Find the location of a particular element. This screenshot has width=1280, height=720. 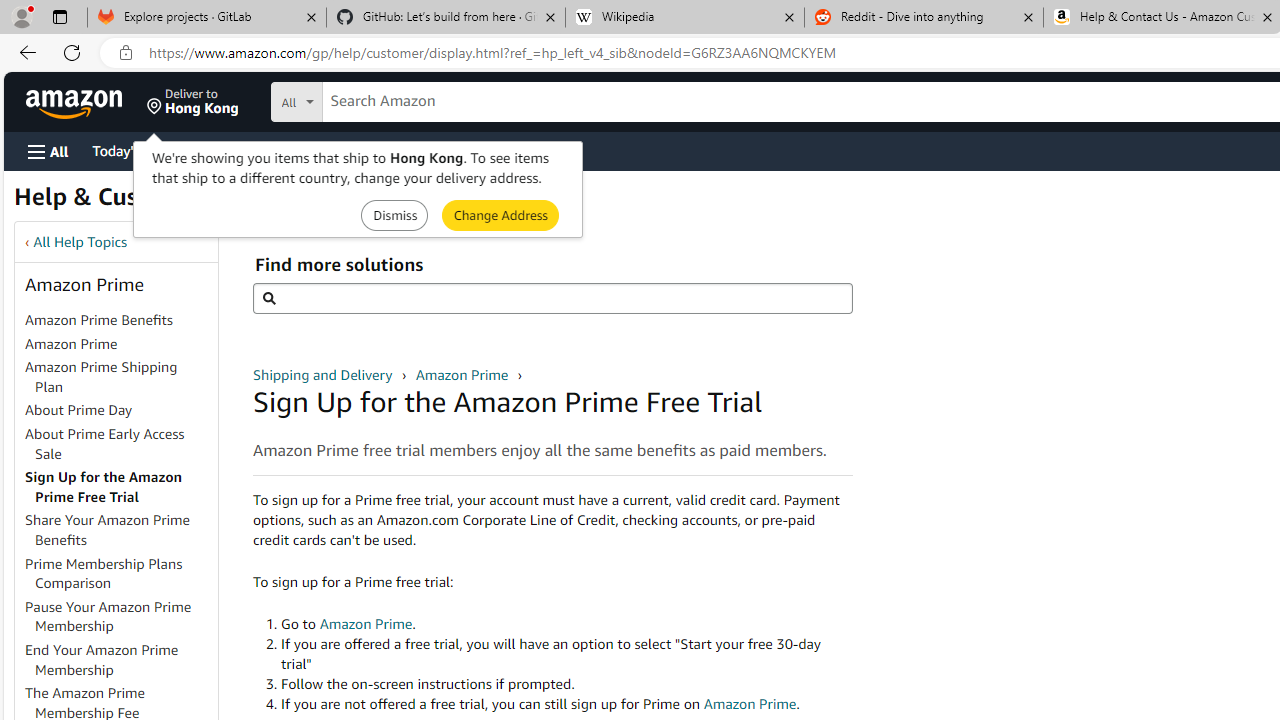

End Your Amazon Prime Membership is located at coordinates (102, 659).